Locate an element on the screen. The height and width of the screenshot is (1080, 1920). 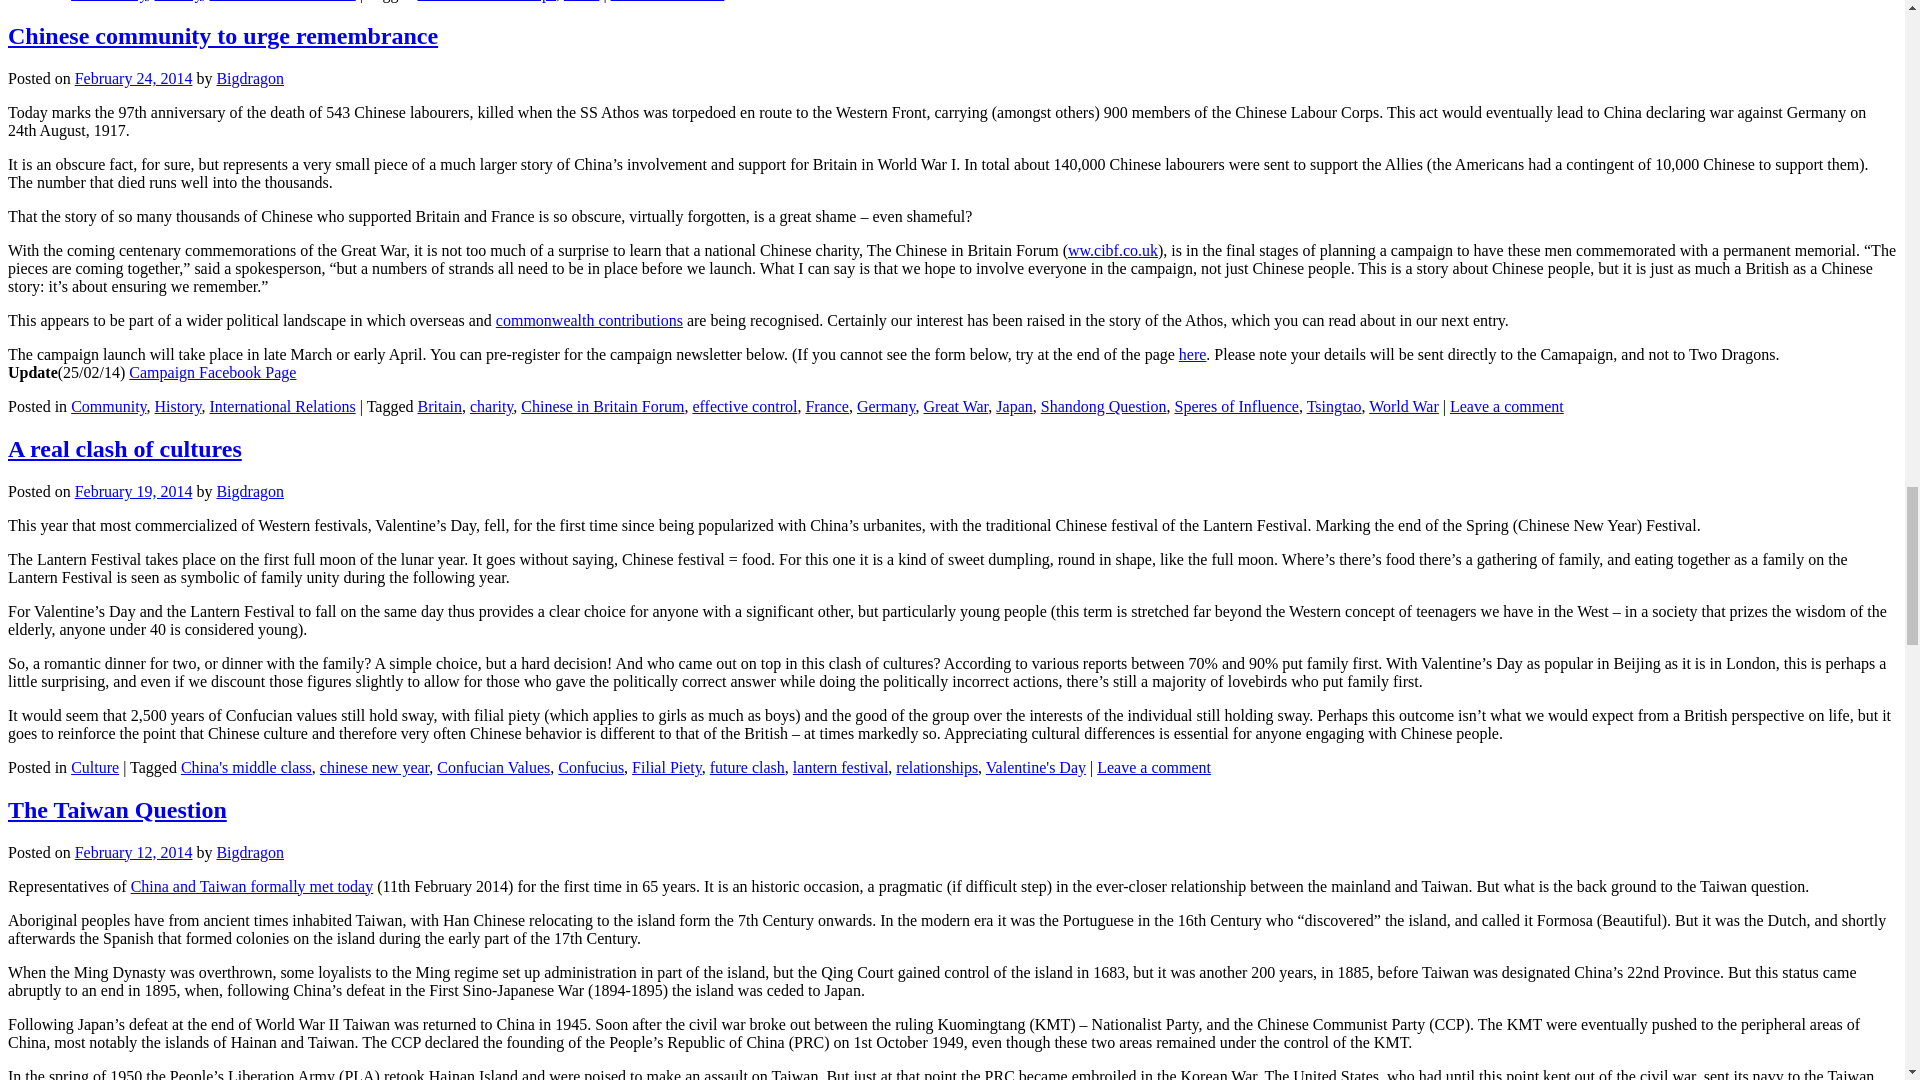
Community is located at coordinates (108, 1).